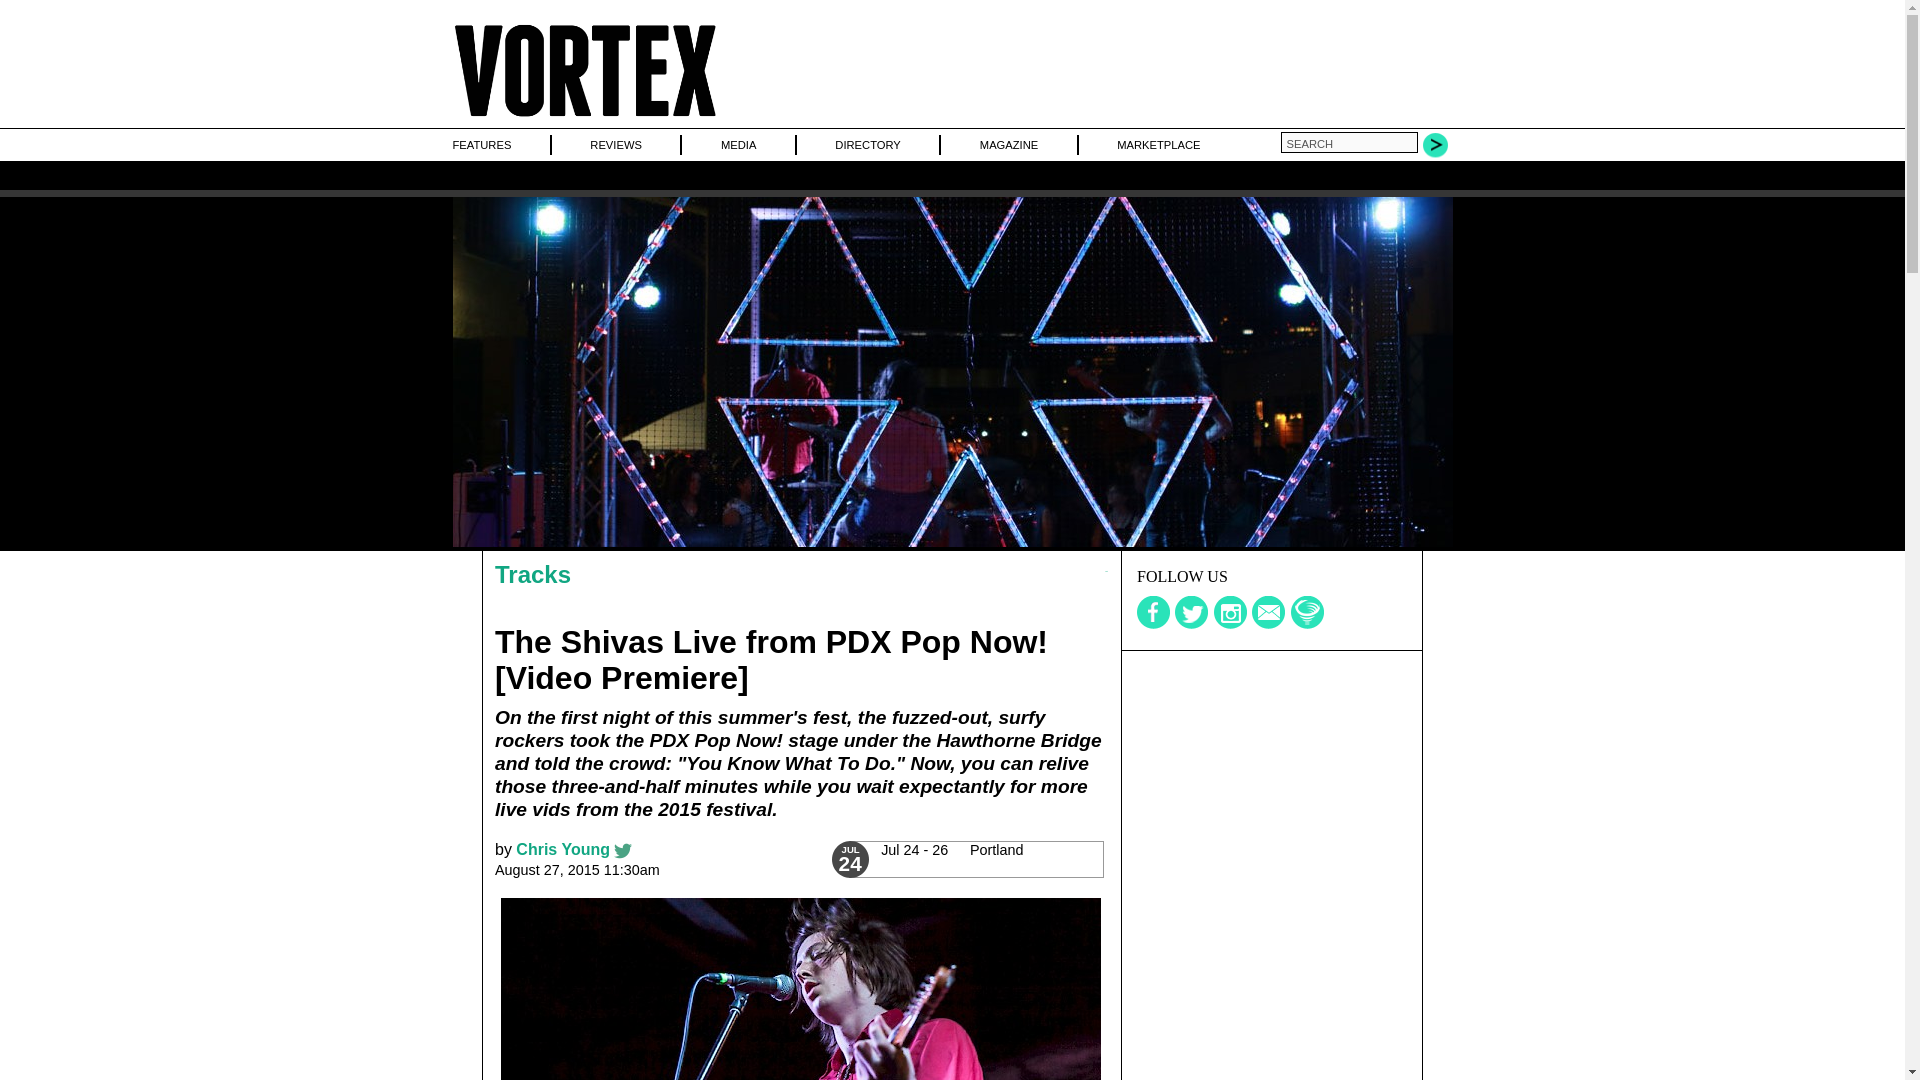 The image size is (1920, 1080). What do you see at coordinates (1348, 142) in the screenshot?
I see `search` at bounding box center [1348, 142].